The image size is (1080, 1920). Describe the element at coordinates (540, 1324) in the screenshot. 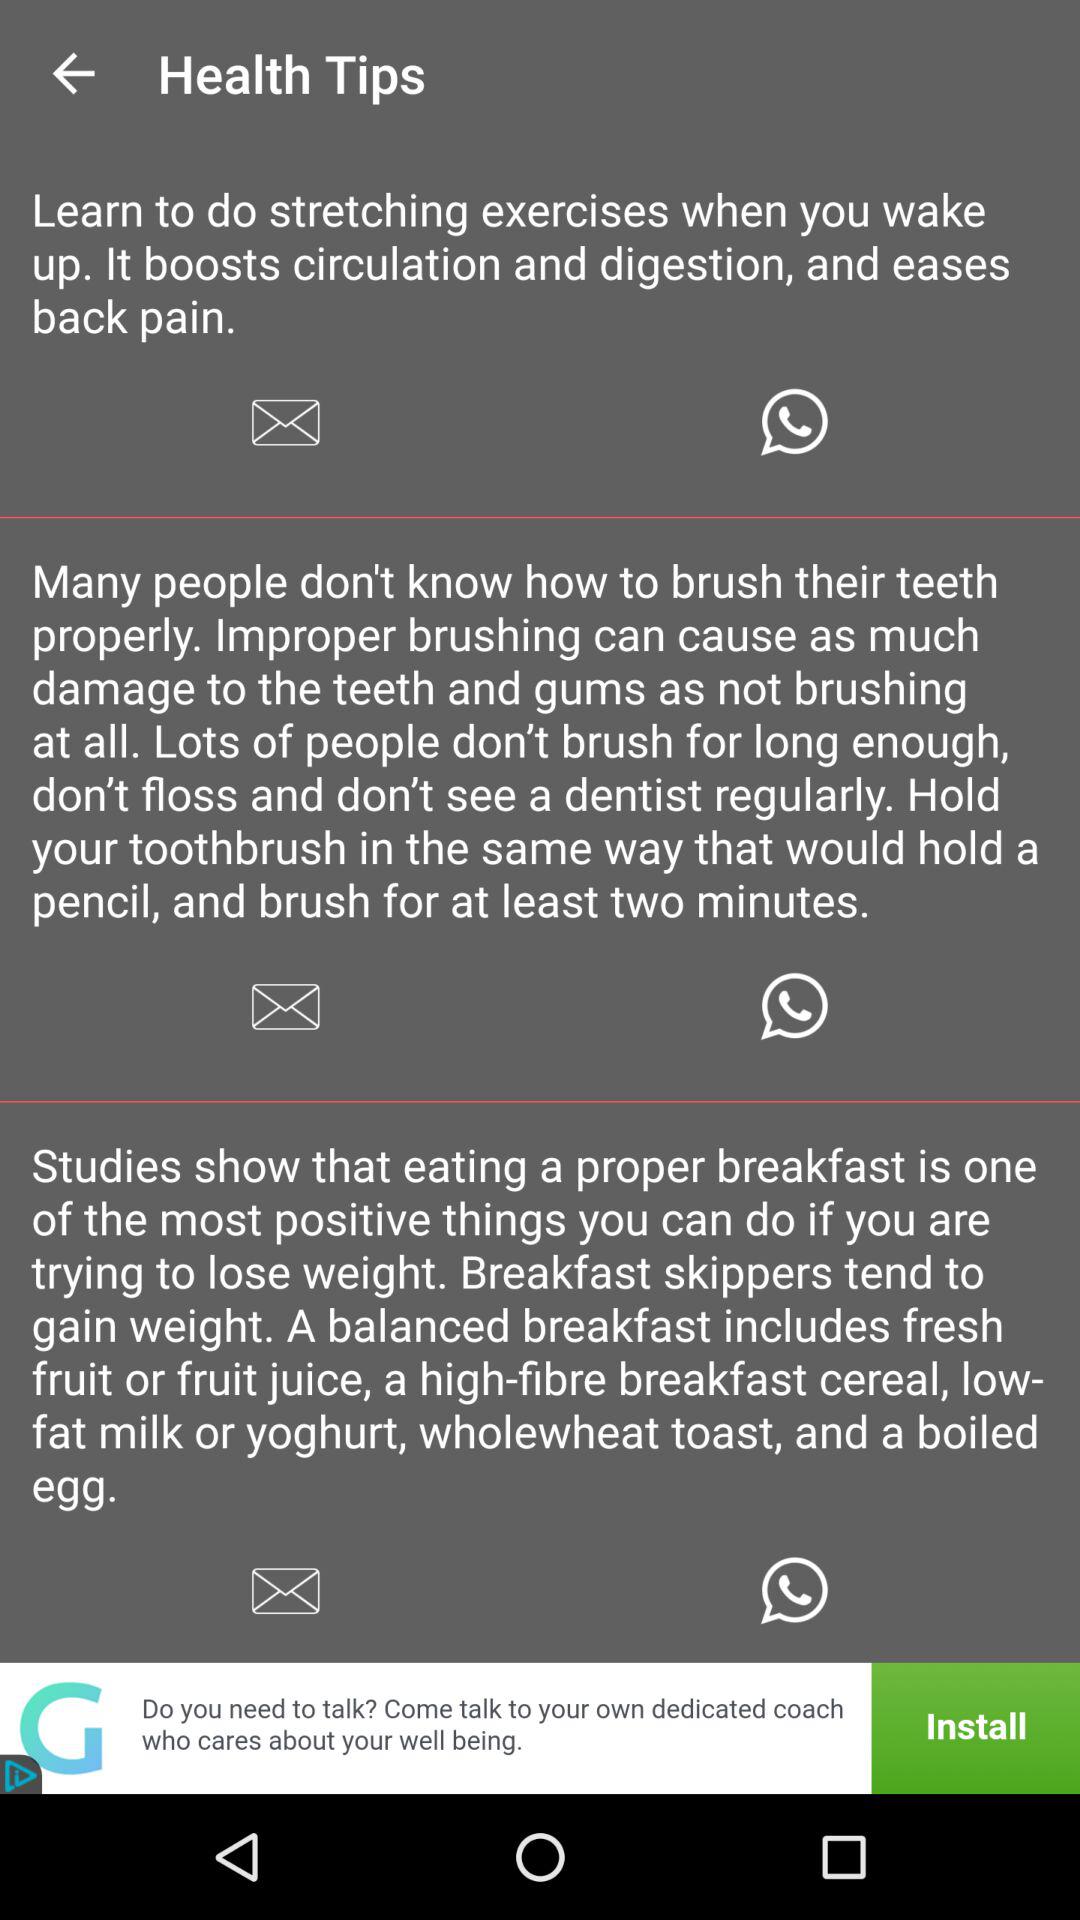

I see `flip until studies show that` at that location.